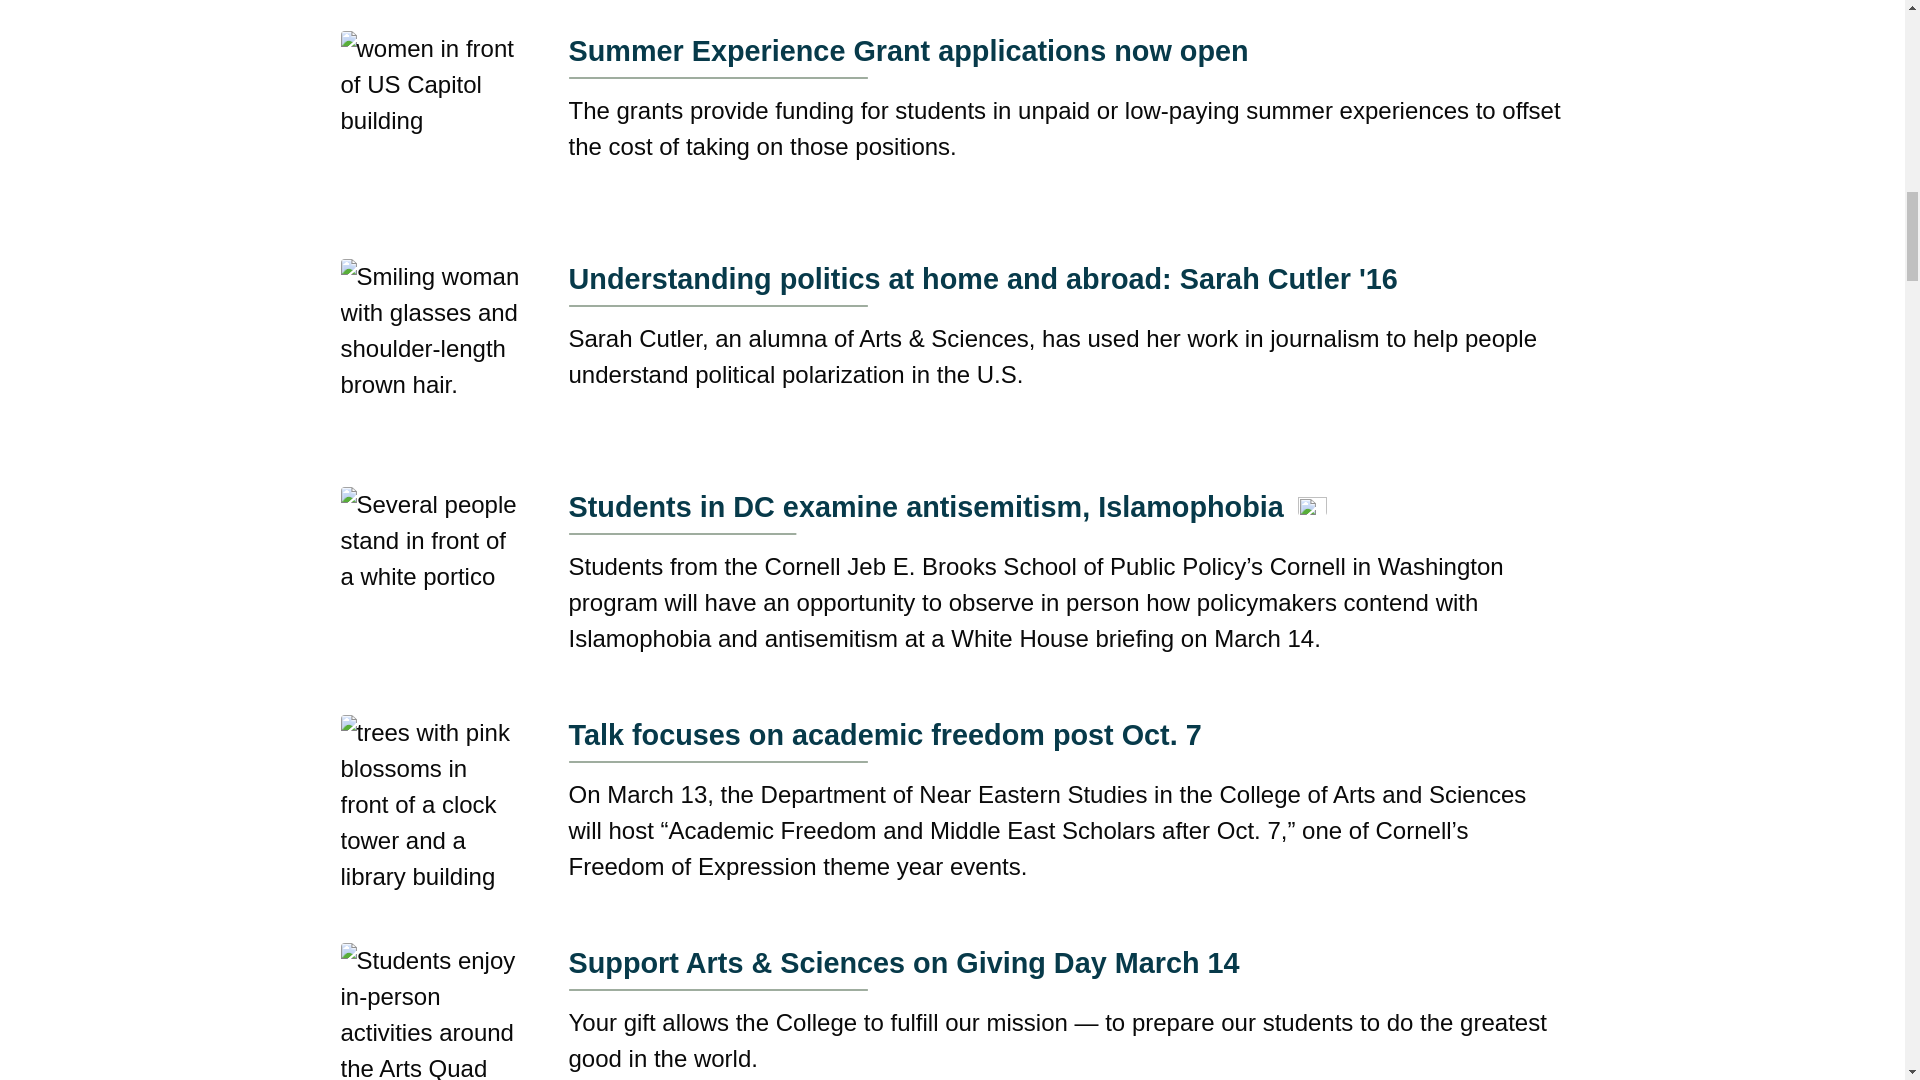  What do you see at coordinates (1066, 54) in the screenshot?
I see `Summer Experience Grant applications now open` at bounding box center [1066, 54].